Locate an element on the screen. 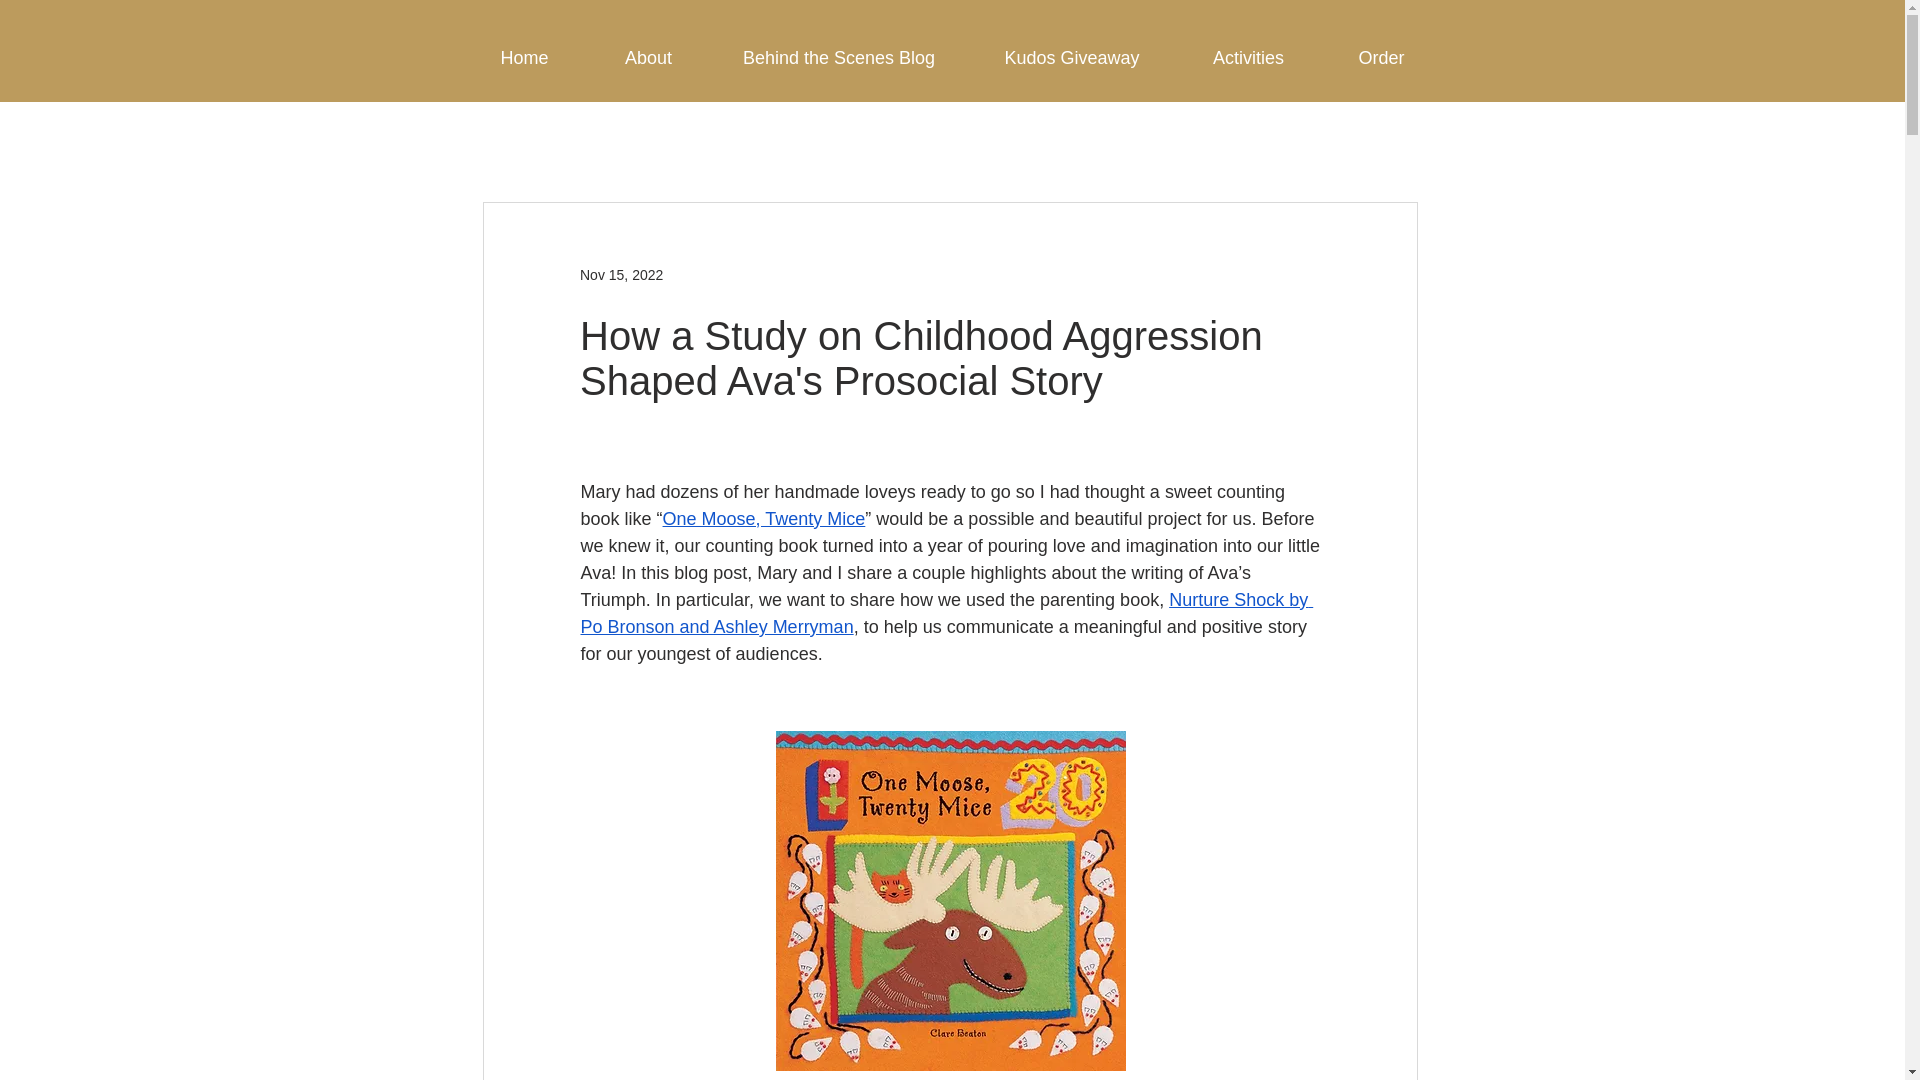 The width and height of the screenshot is (1920, 1080). Behind the Scenes Blog is located at coordinates (838, 58).